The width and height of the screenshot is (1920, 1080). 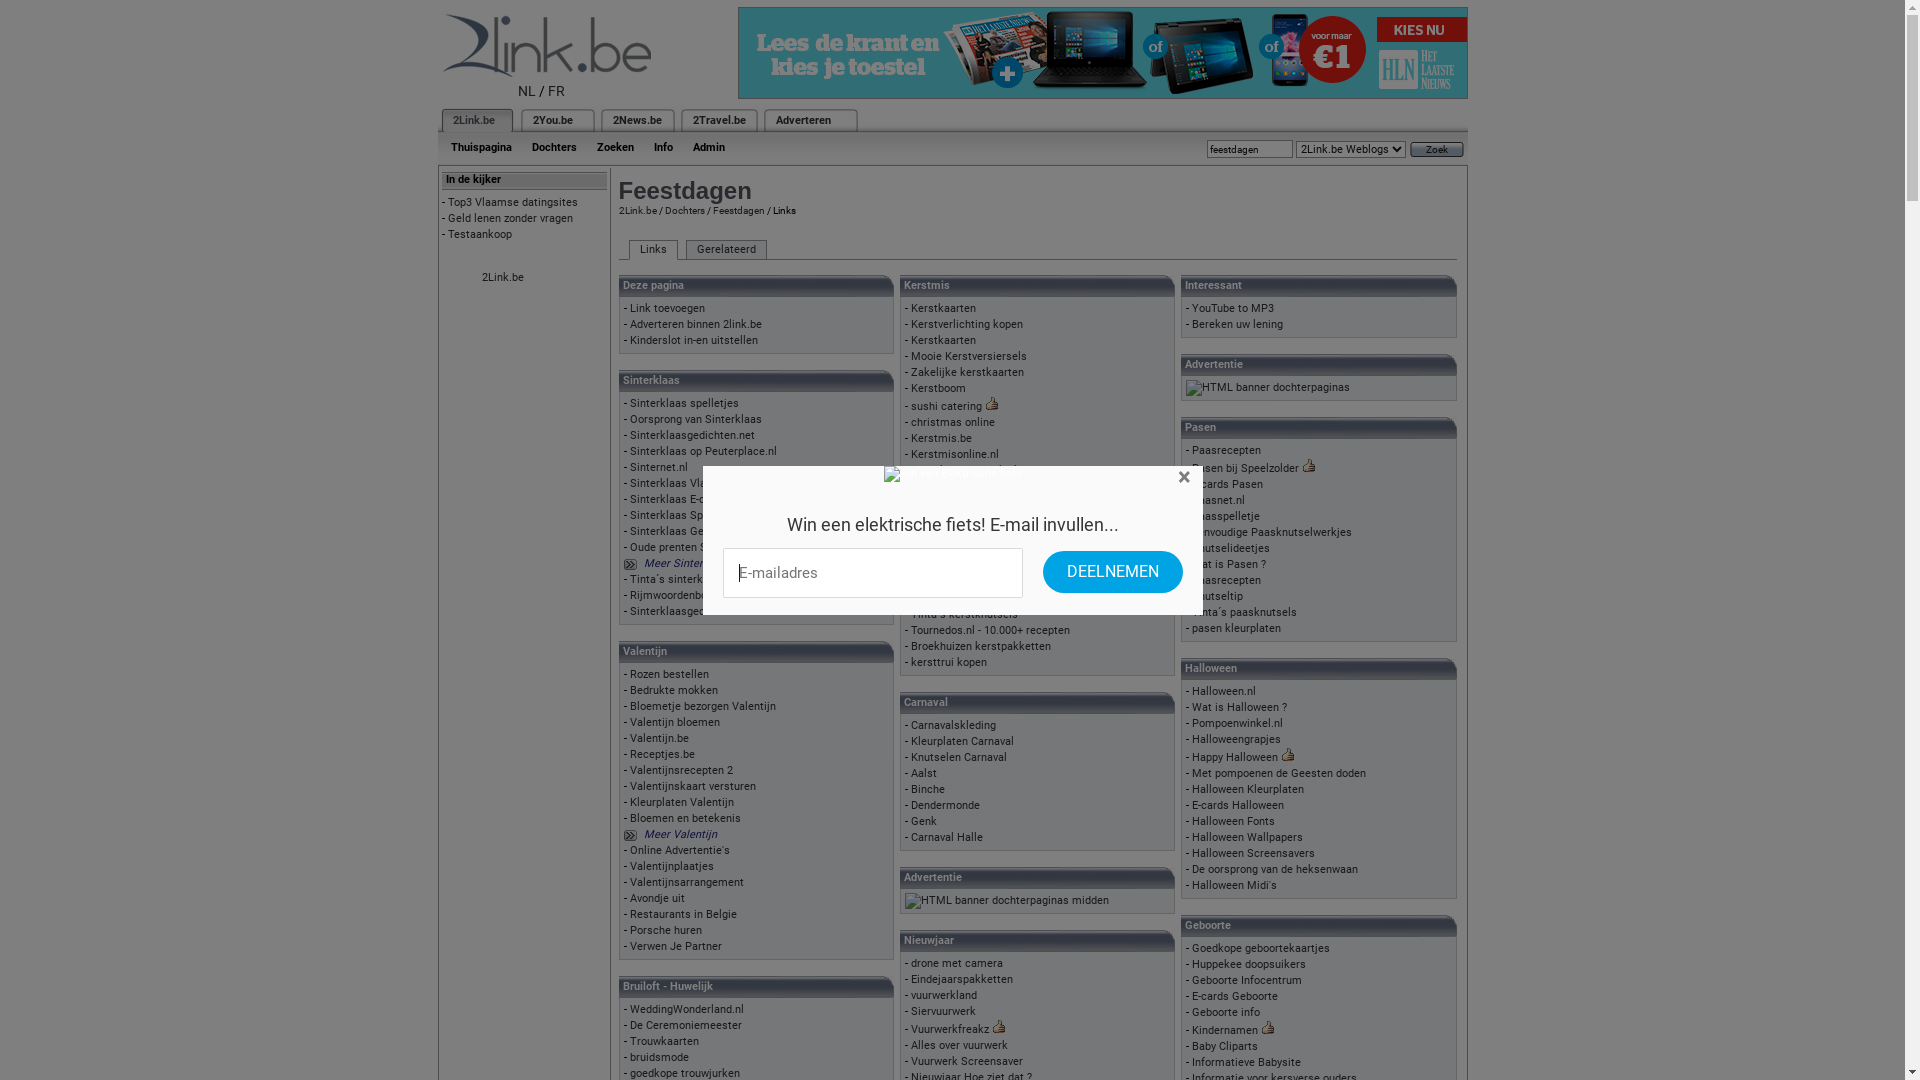 I want to click on Oorsprong van Sinterklaas, so click(x=696, y=420).